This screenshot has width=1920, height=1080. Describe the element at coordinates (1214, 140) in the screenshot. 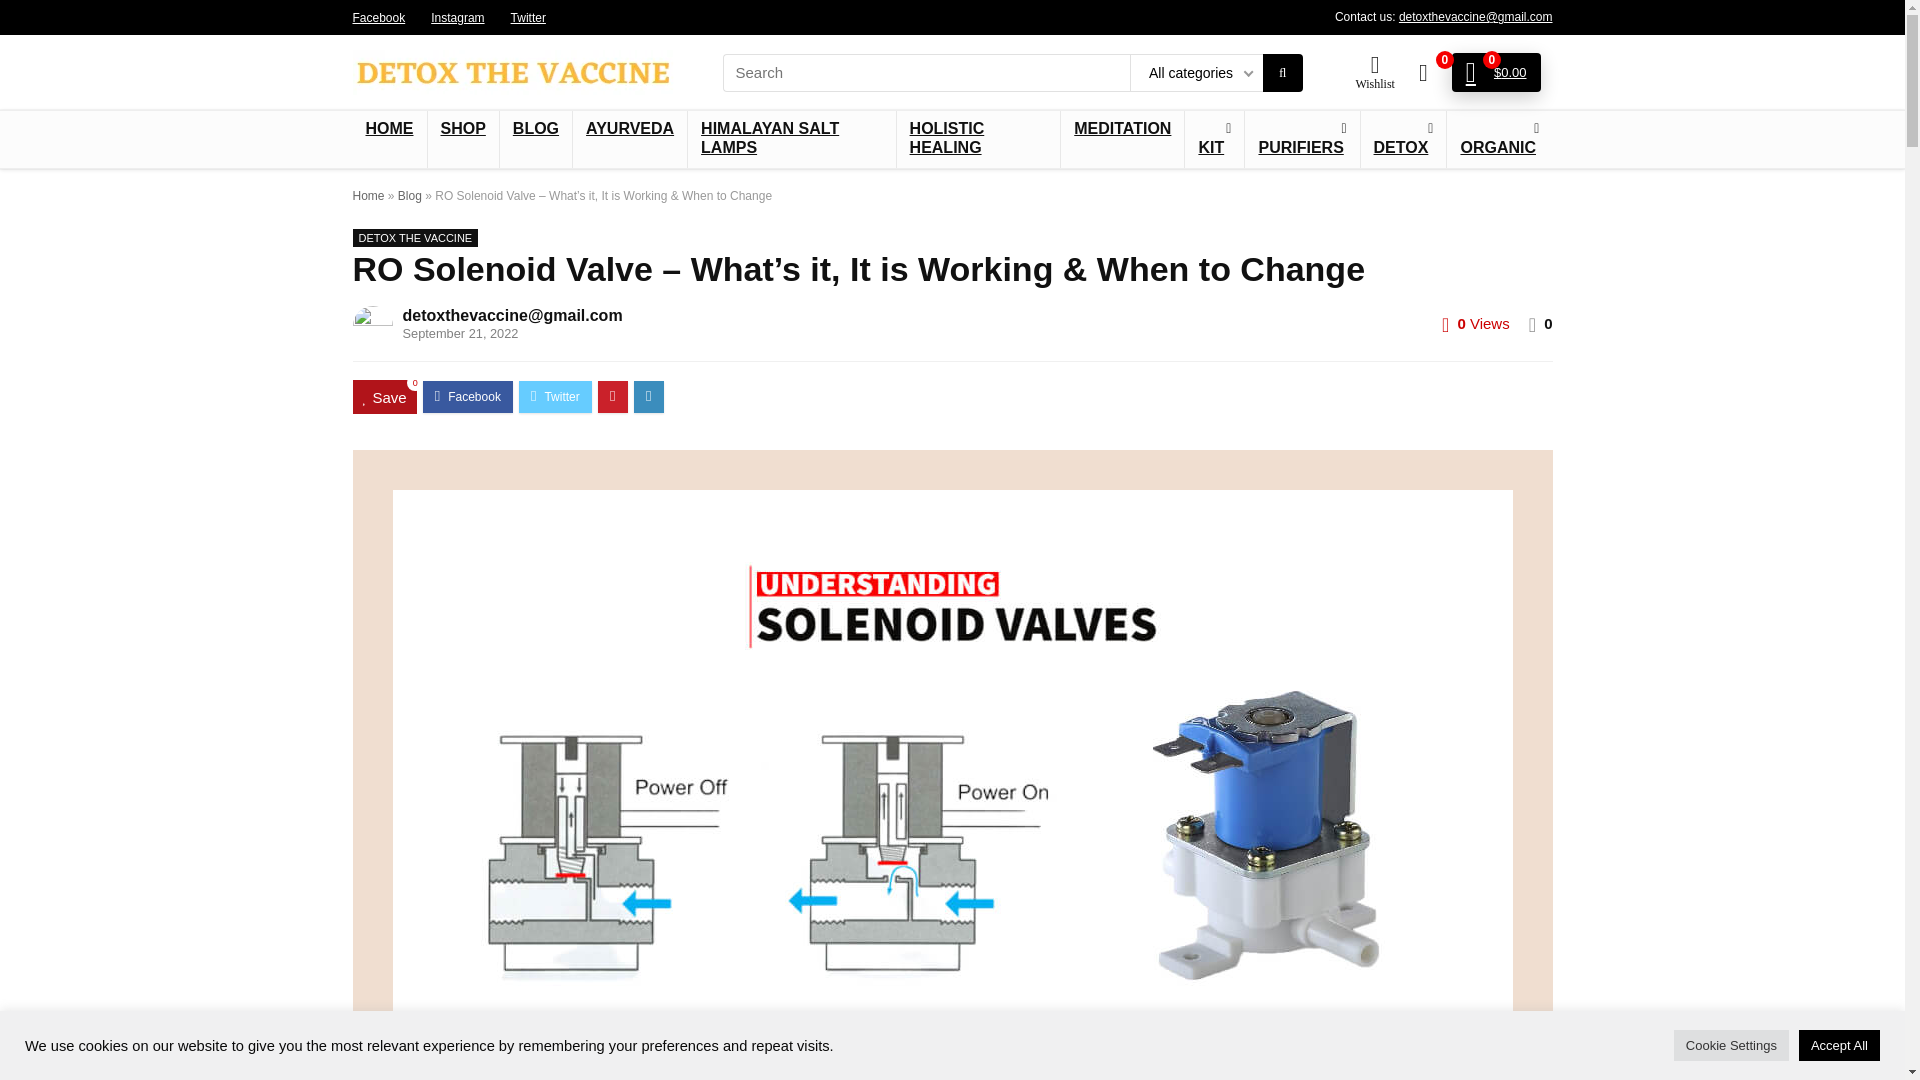

I see `KIT` at that location.